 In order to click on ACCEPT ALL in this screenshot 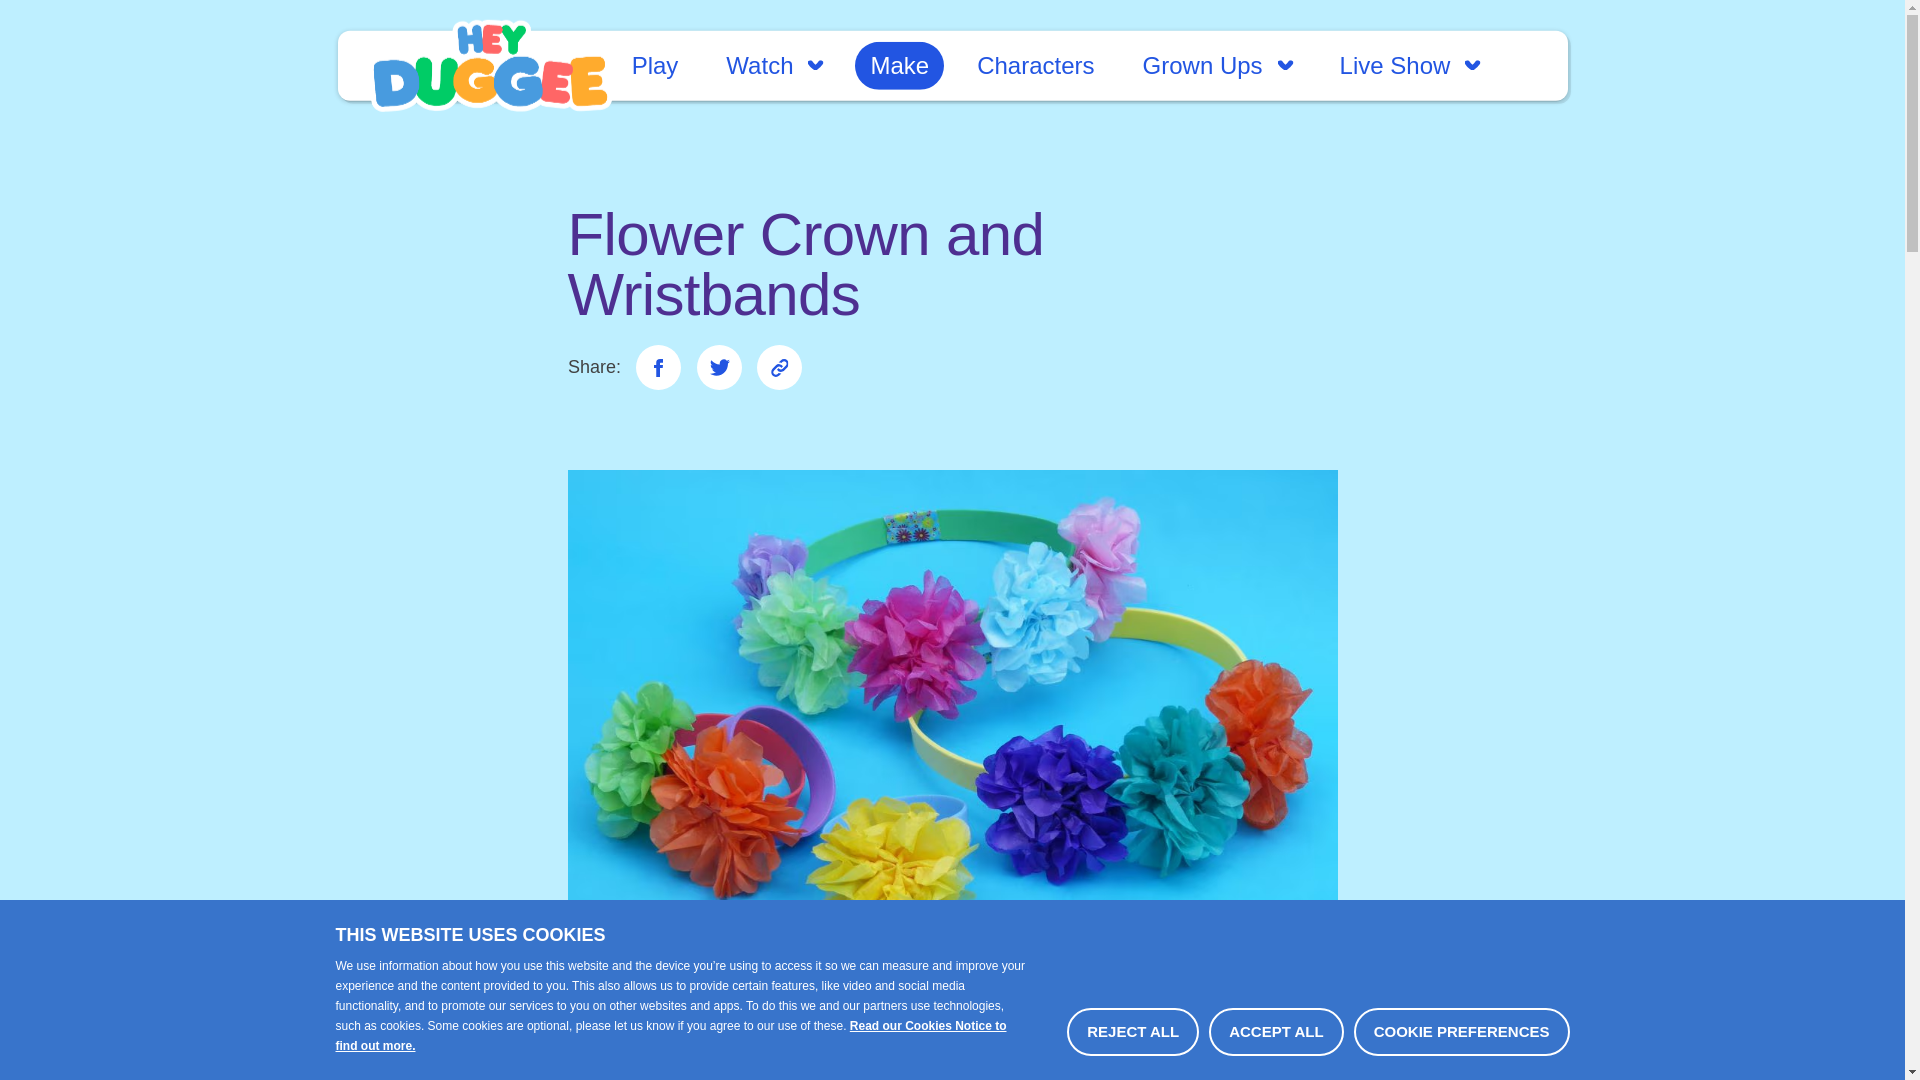, I will do `click(1276, 1032)`.